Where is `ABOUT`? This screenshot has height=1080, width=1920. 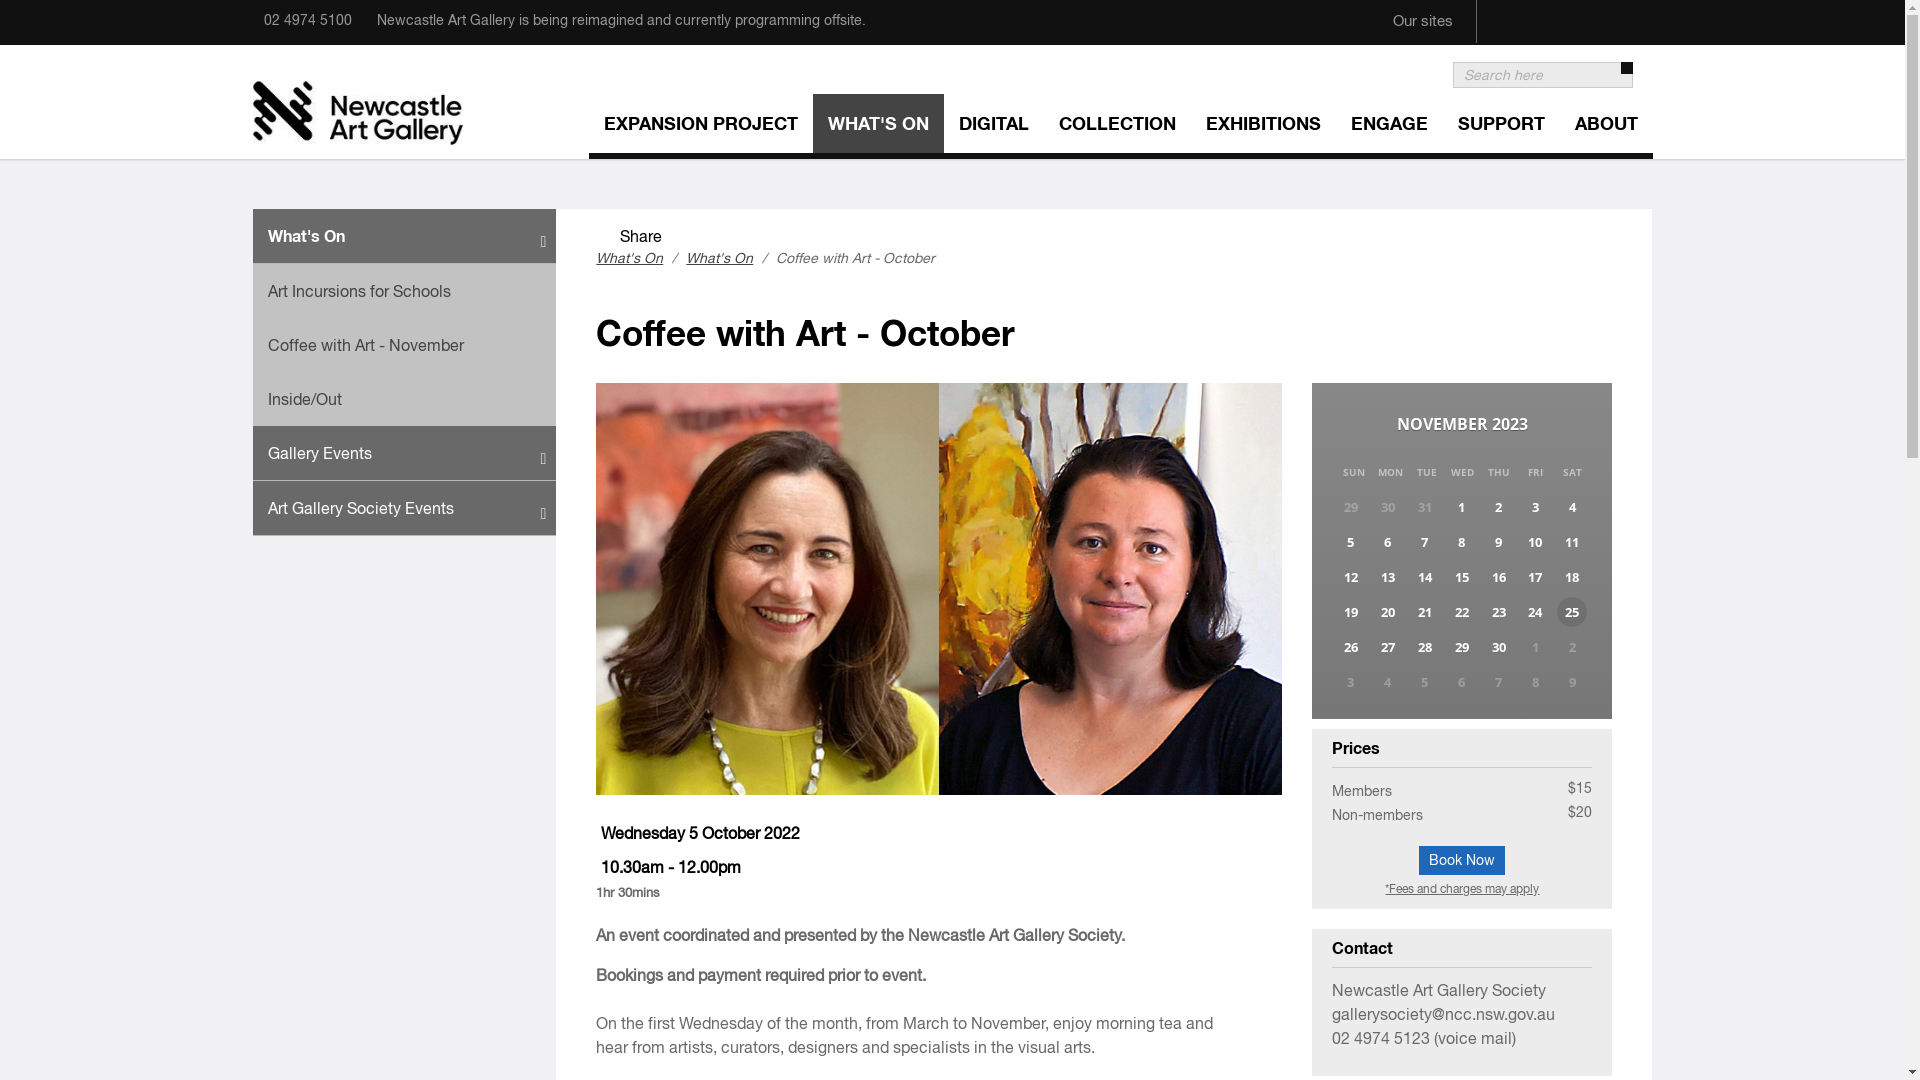
ABOUT is located at coordinates (1606, 126).